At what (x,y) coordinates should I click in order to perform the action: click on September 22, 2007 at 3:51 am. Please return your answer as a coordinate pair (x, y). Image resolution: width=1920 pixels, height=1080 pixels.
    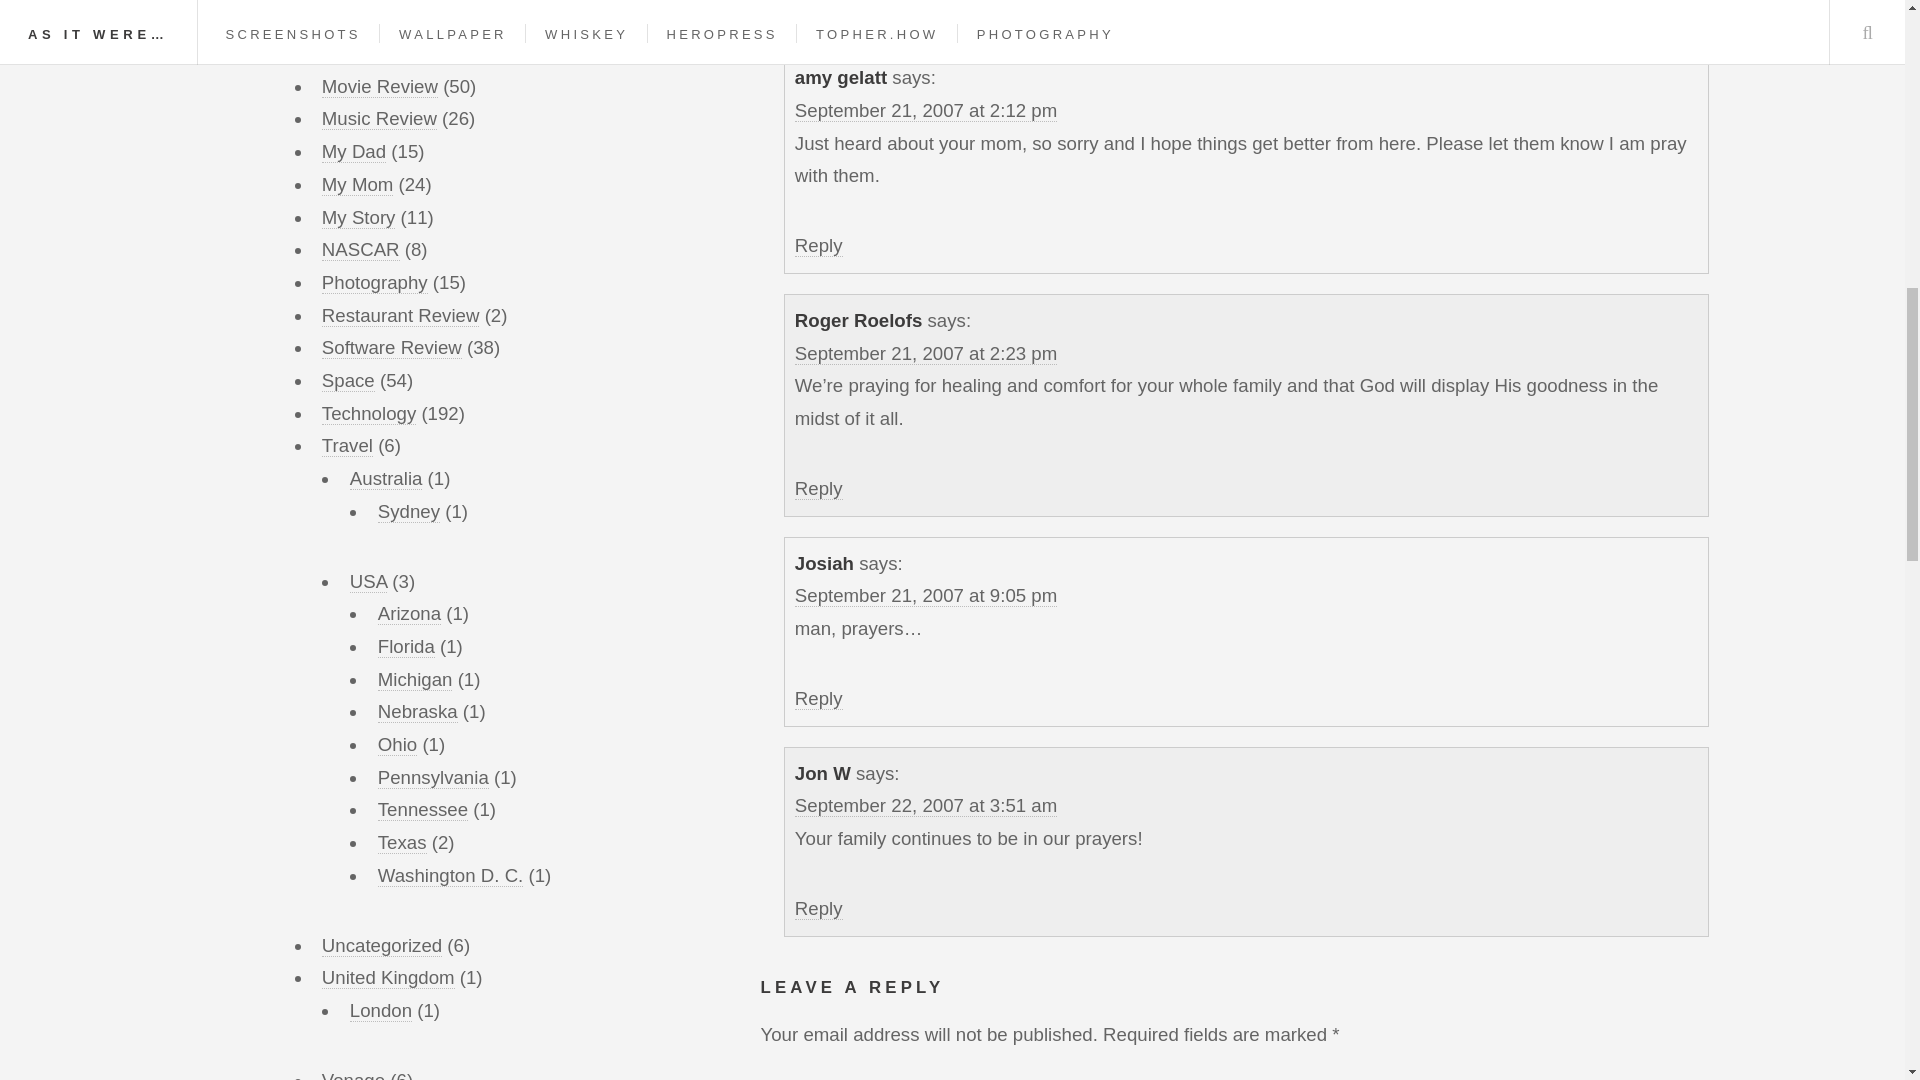
    Looking at the image, I should click on (926, 805).